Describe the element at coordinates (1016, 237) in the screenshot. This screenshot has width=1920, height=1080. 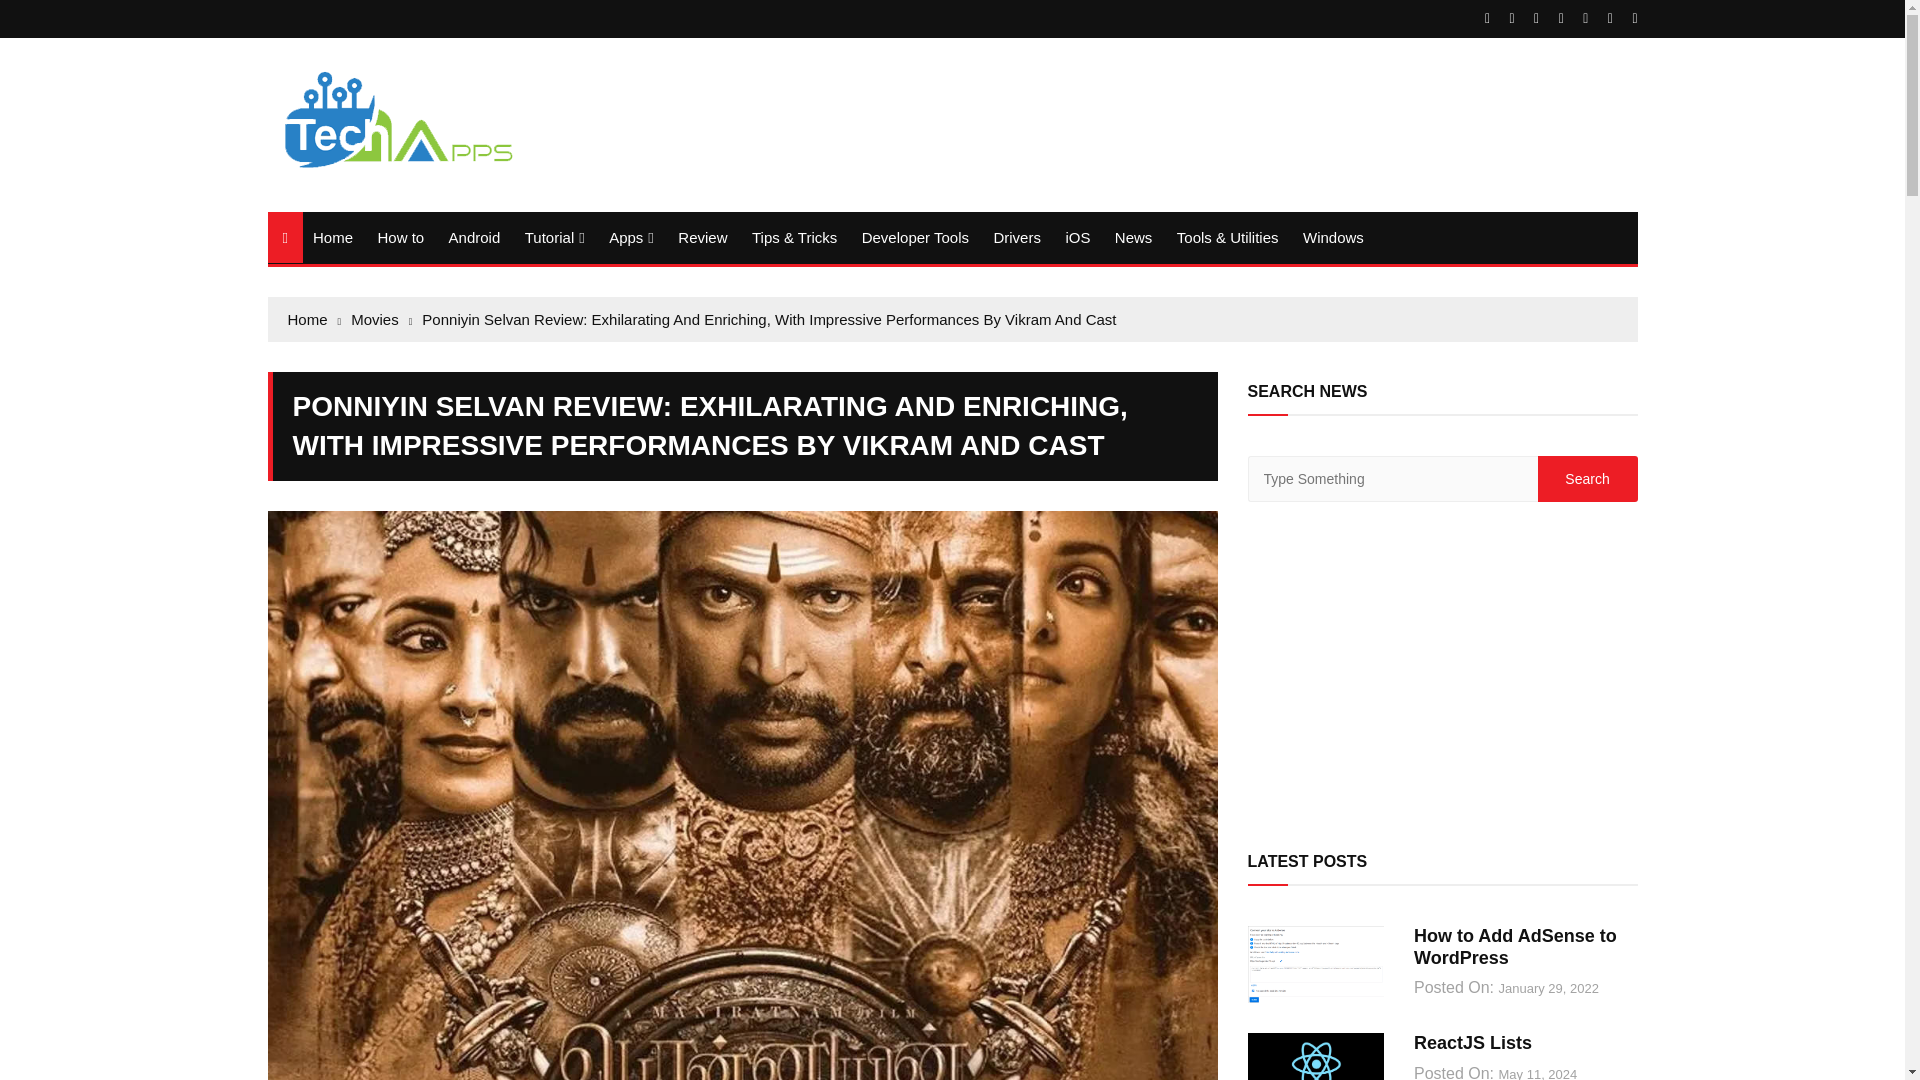
I see `Drivers` at that location.